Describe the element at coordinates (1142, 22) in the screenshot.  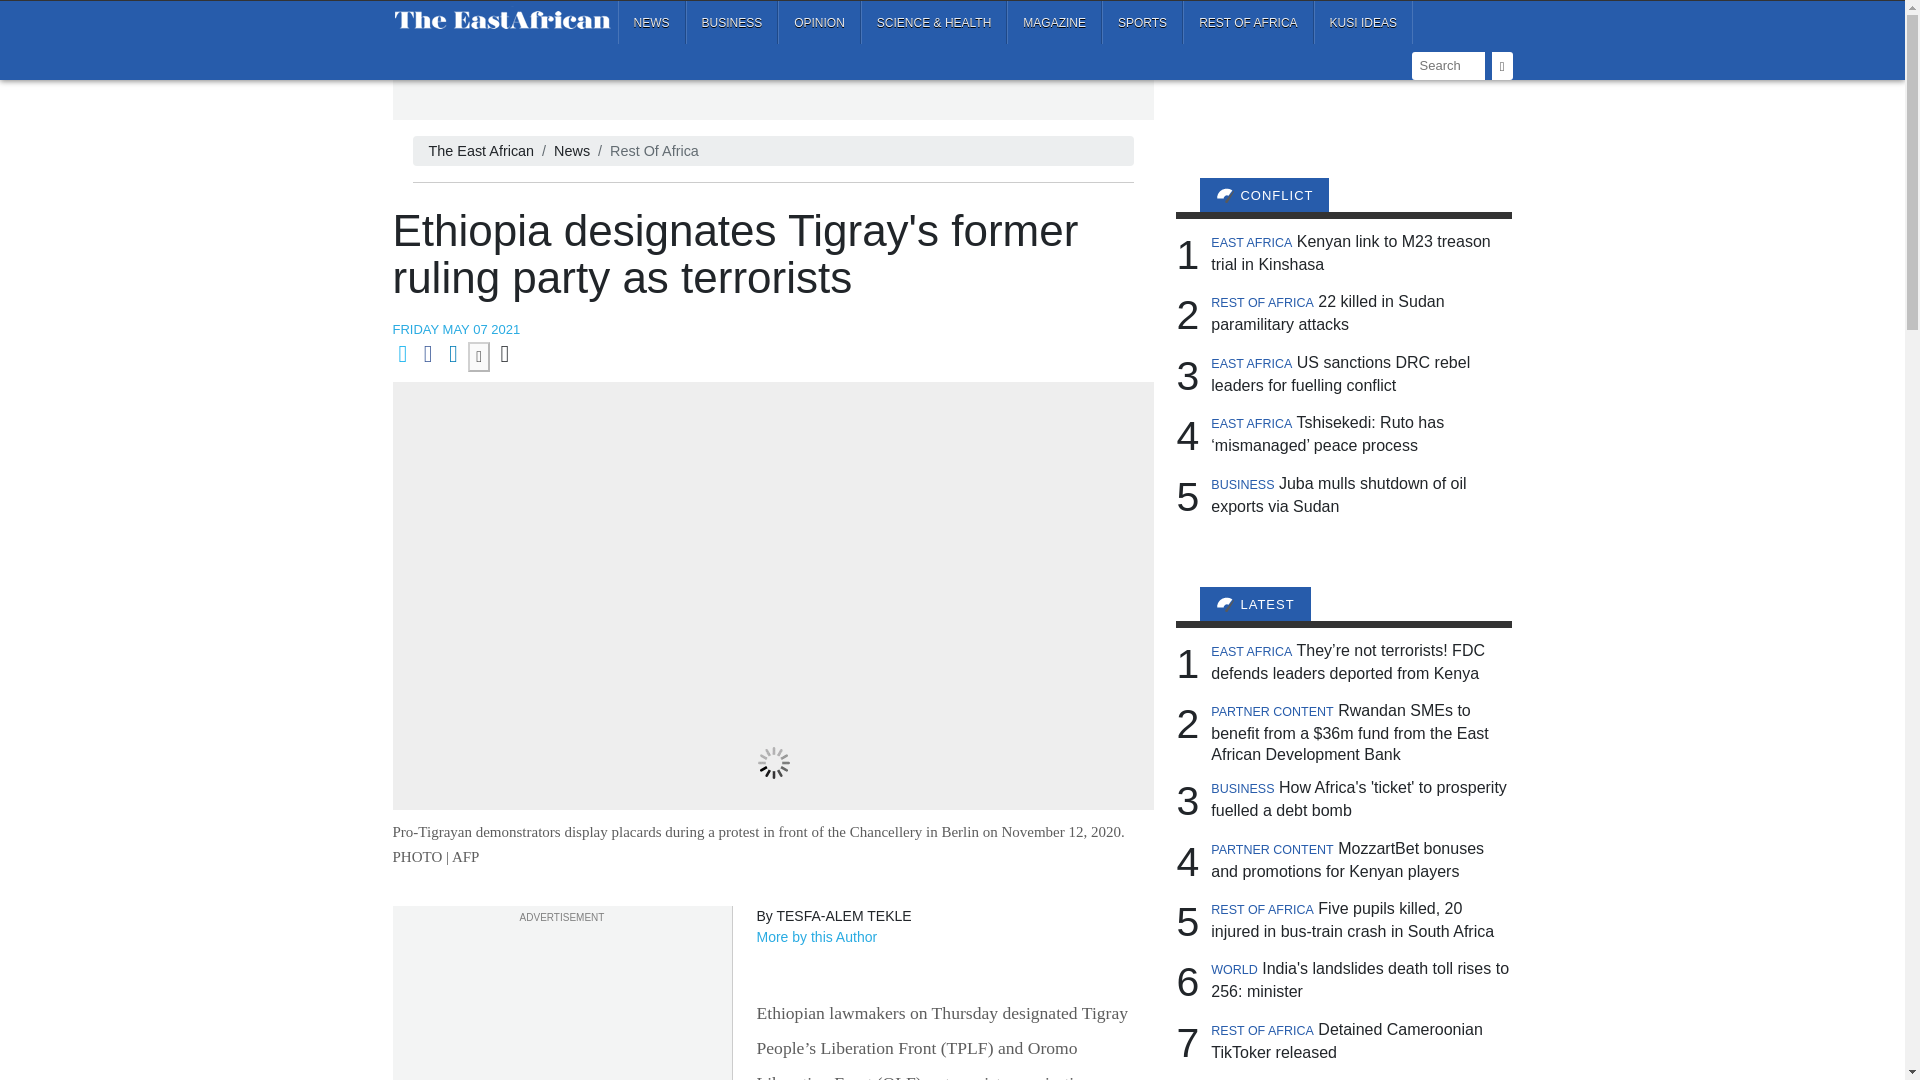
I see `SPORTS` at that location.